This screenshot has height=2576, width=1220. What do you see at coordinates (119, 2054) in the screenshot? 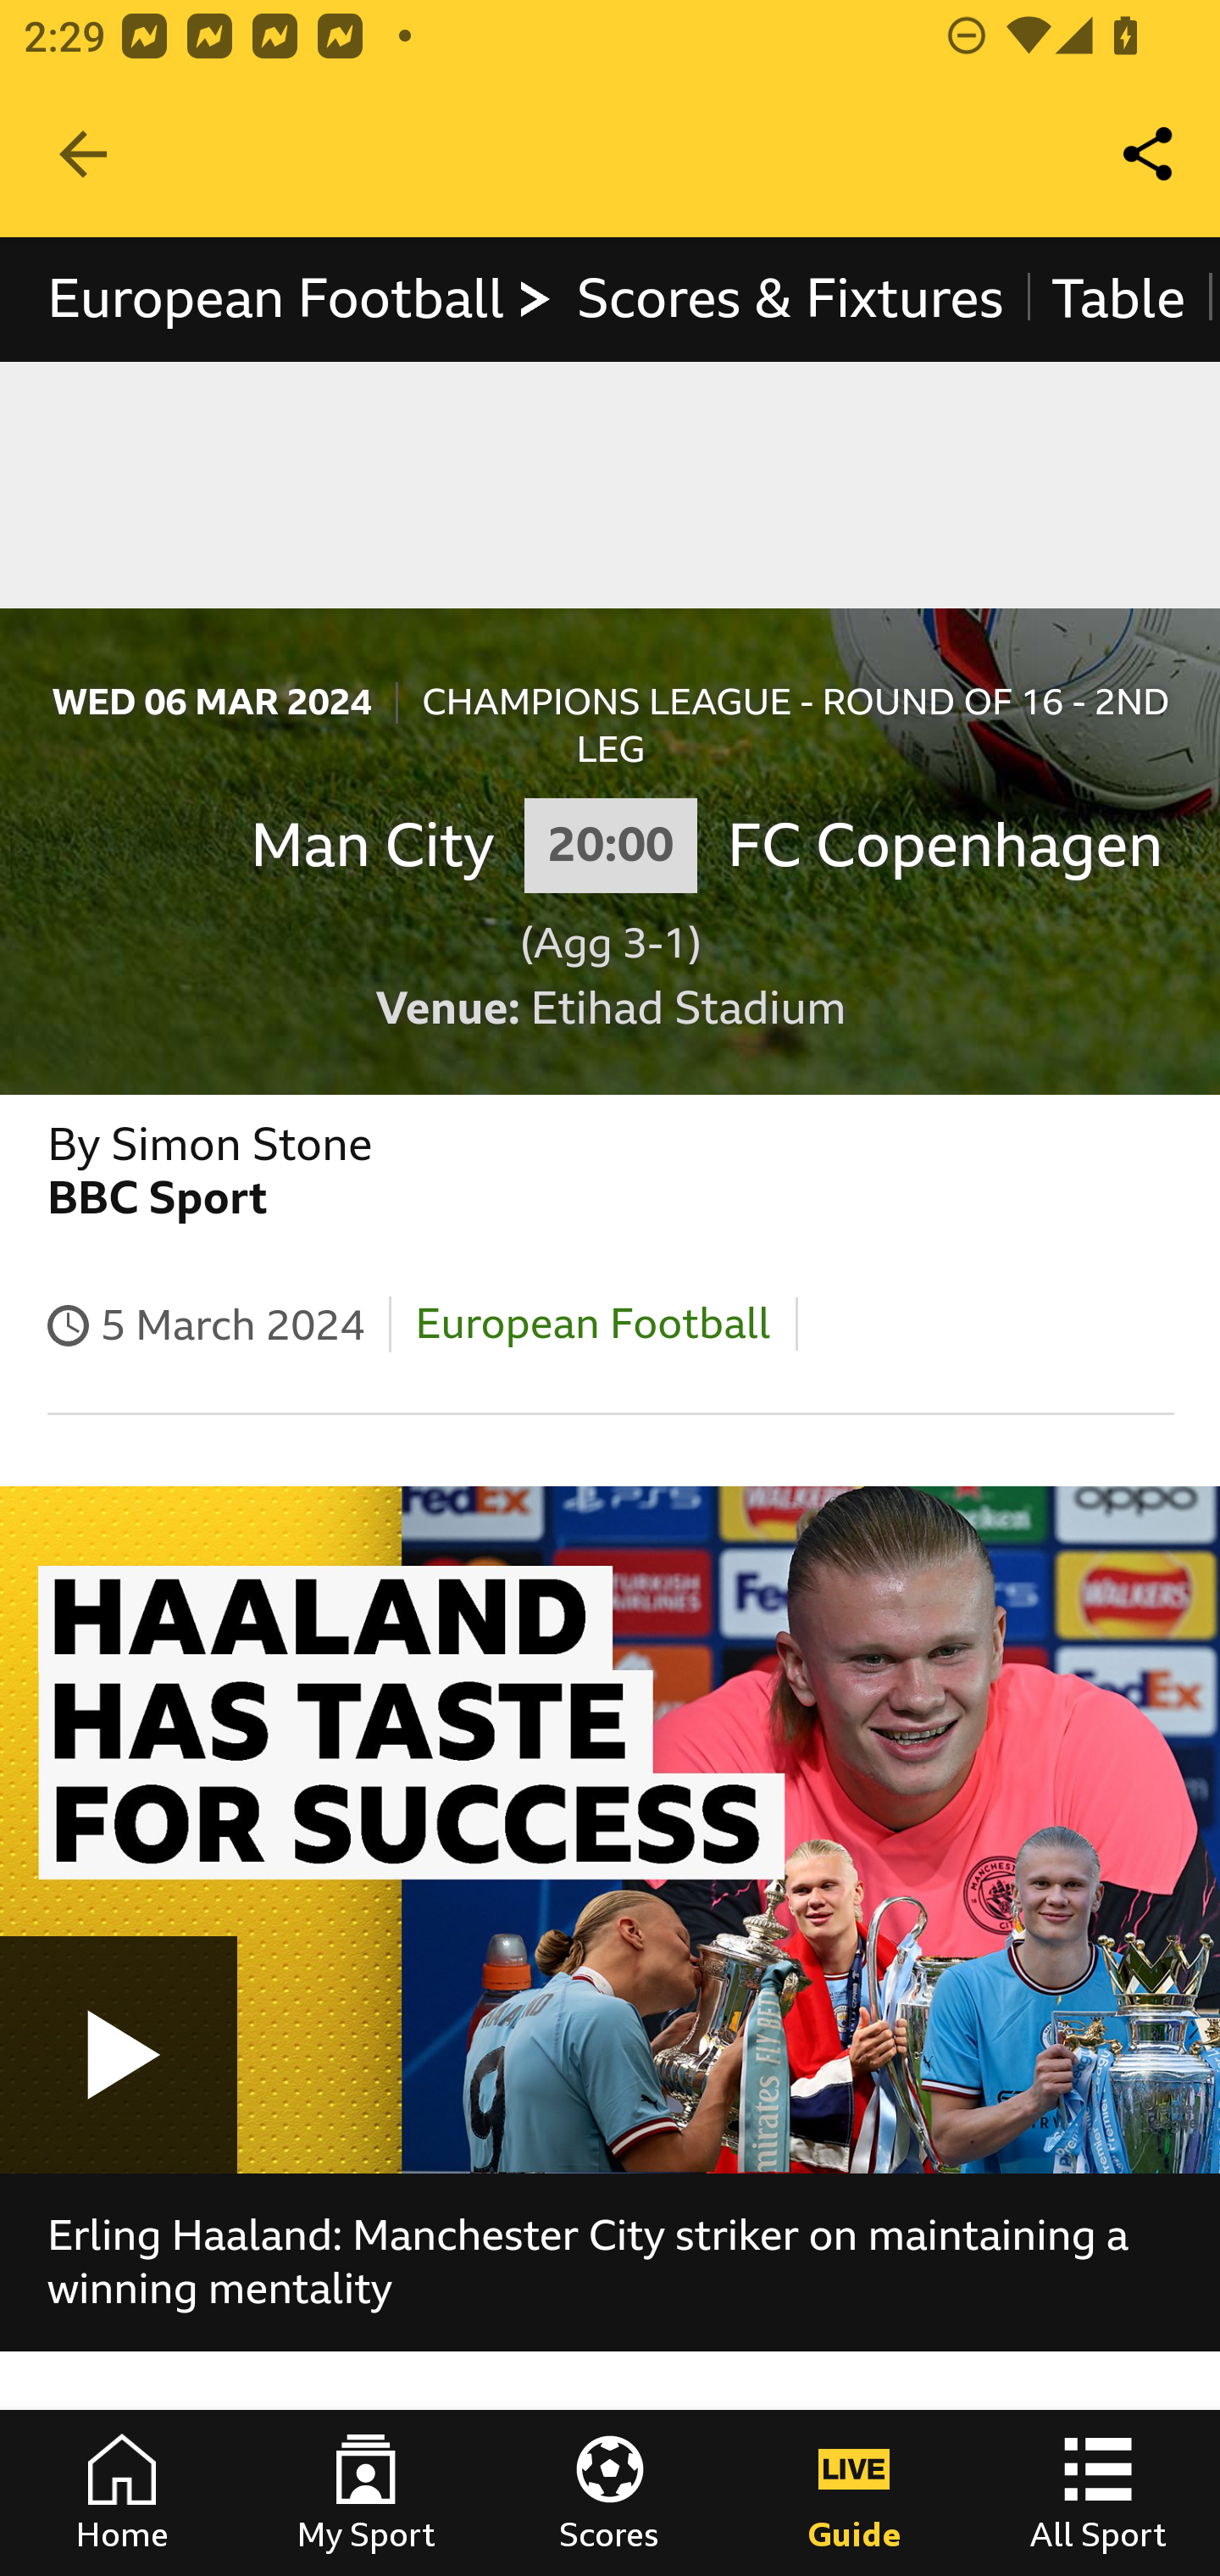
I see `Play ` at bounding box center [119, 2054].